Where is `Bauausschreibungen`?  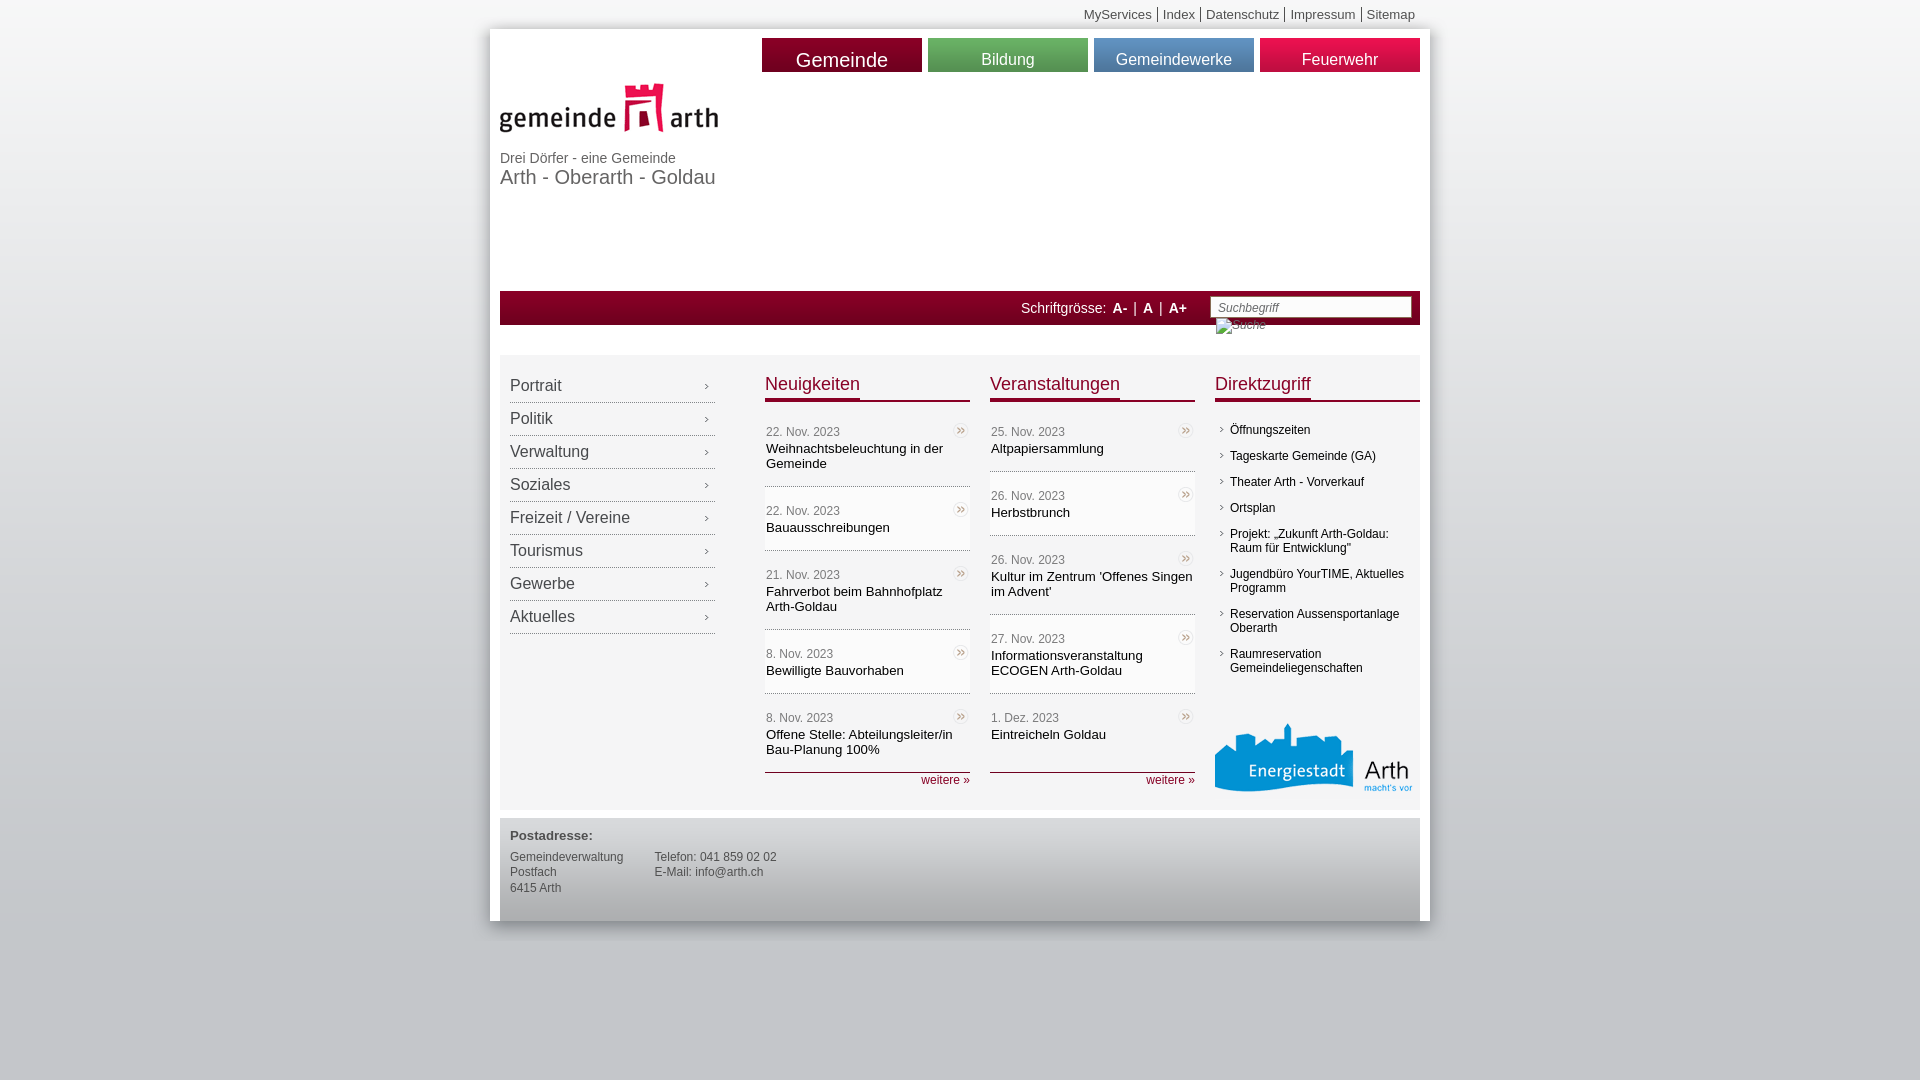 Bauausschreibungen is located at coordinates (828, 528).